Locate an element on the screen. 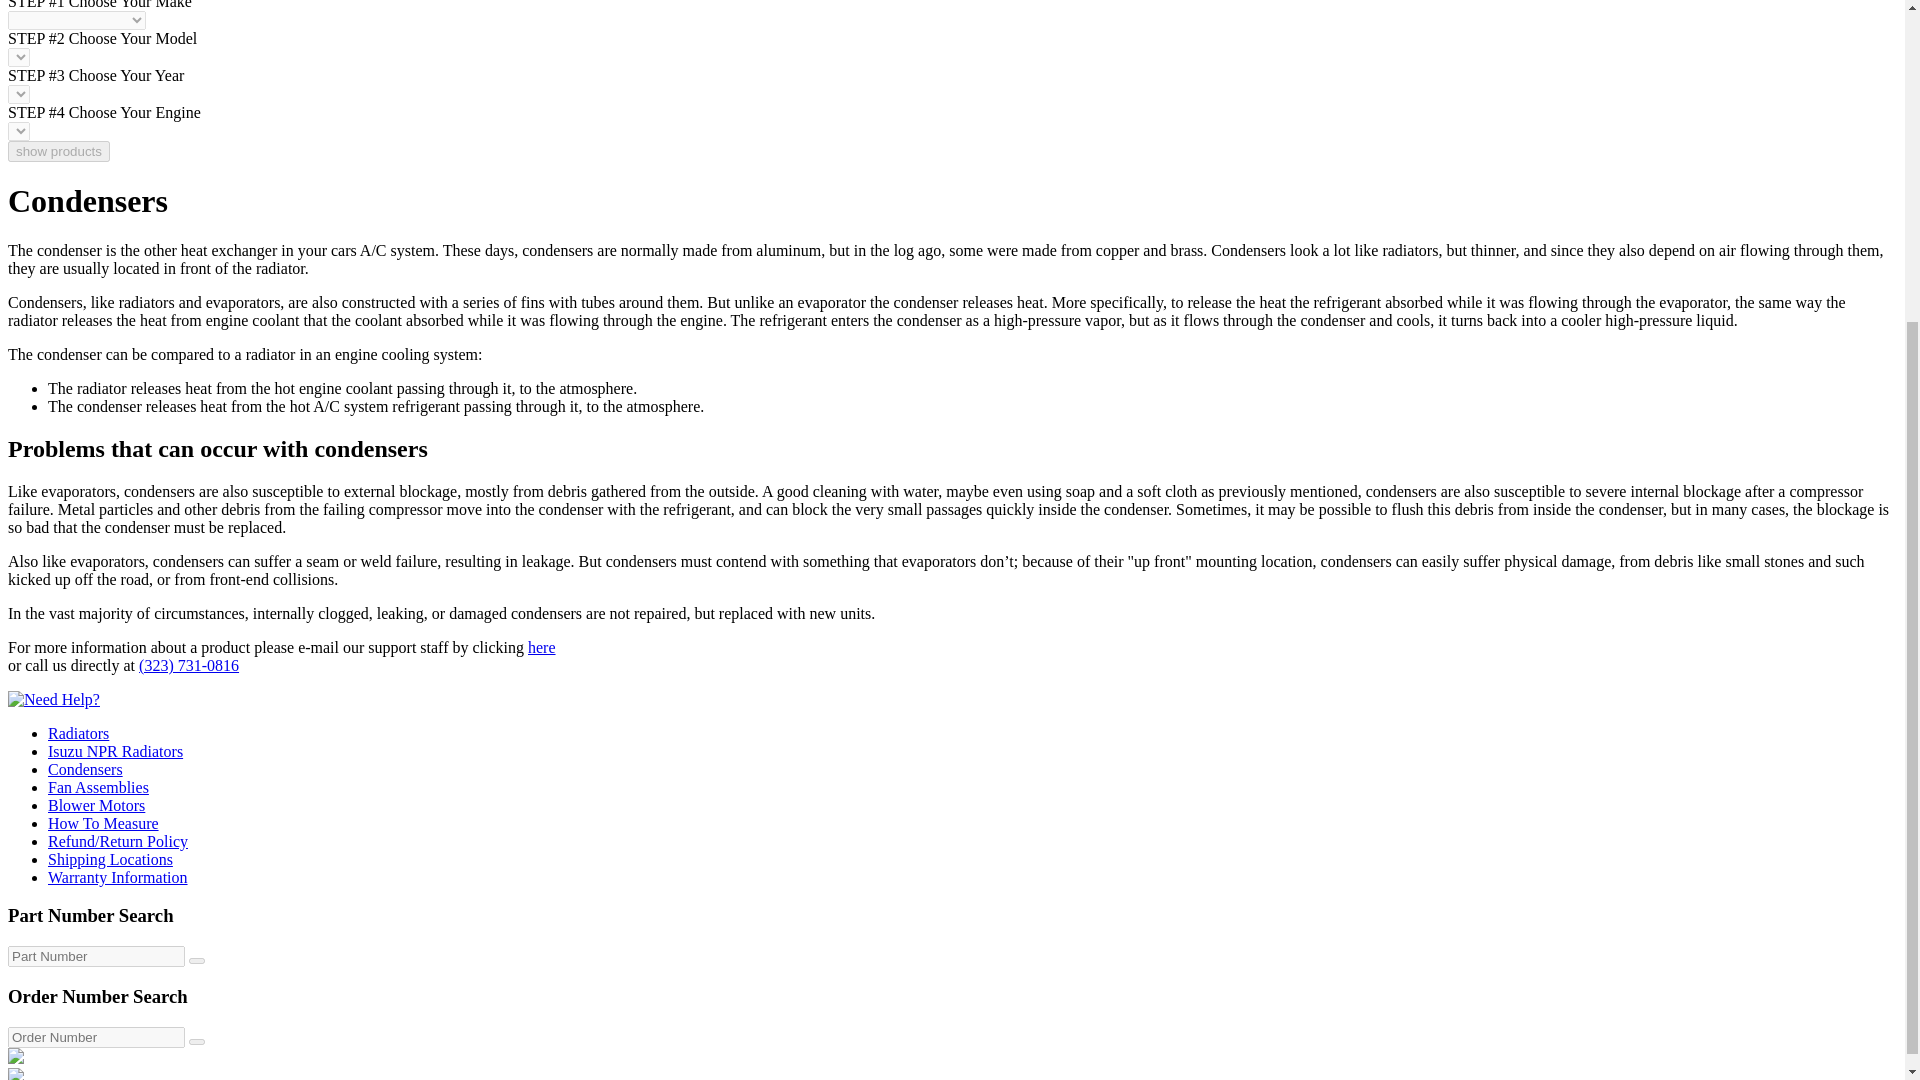  Shipping Locations is located at coordinates (110, 860).